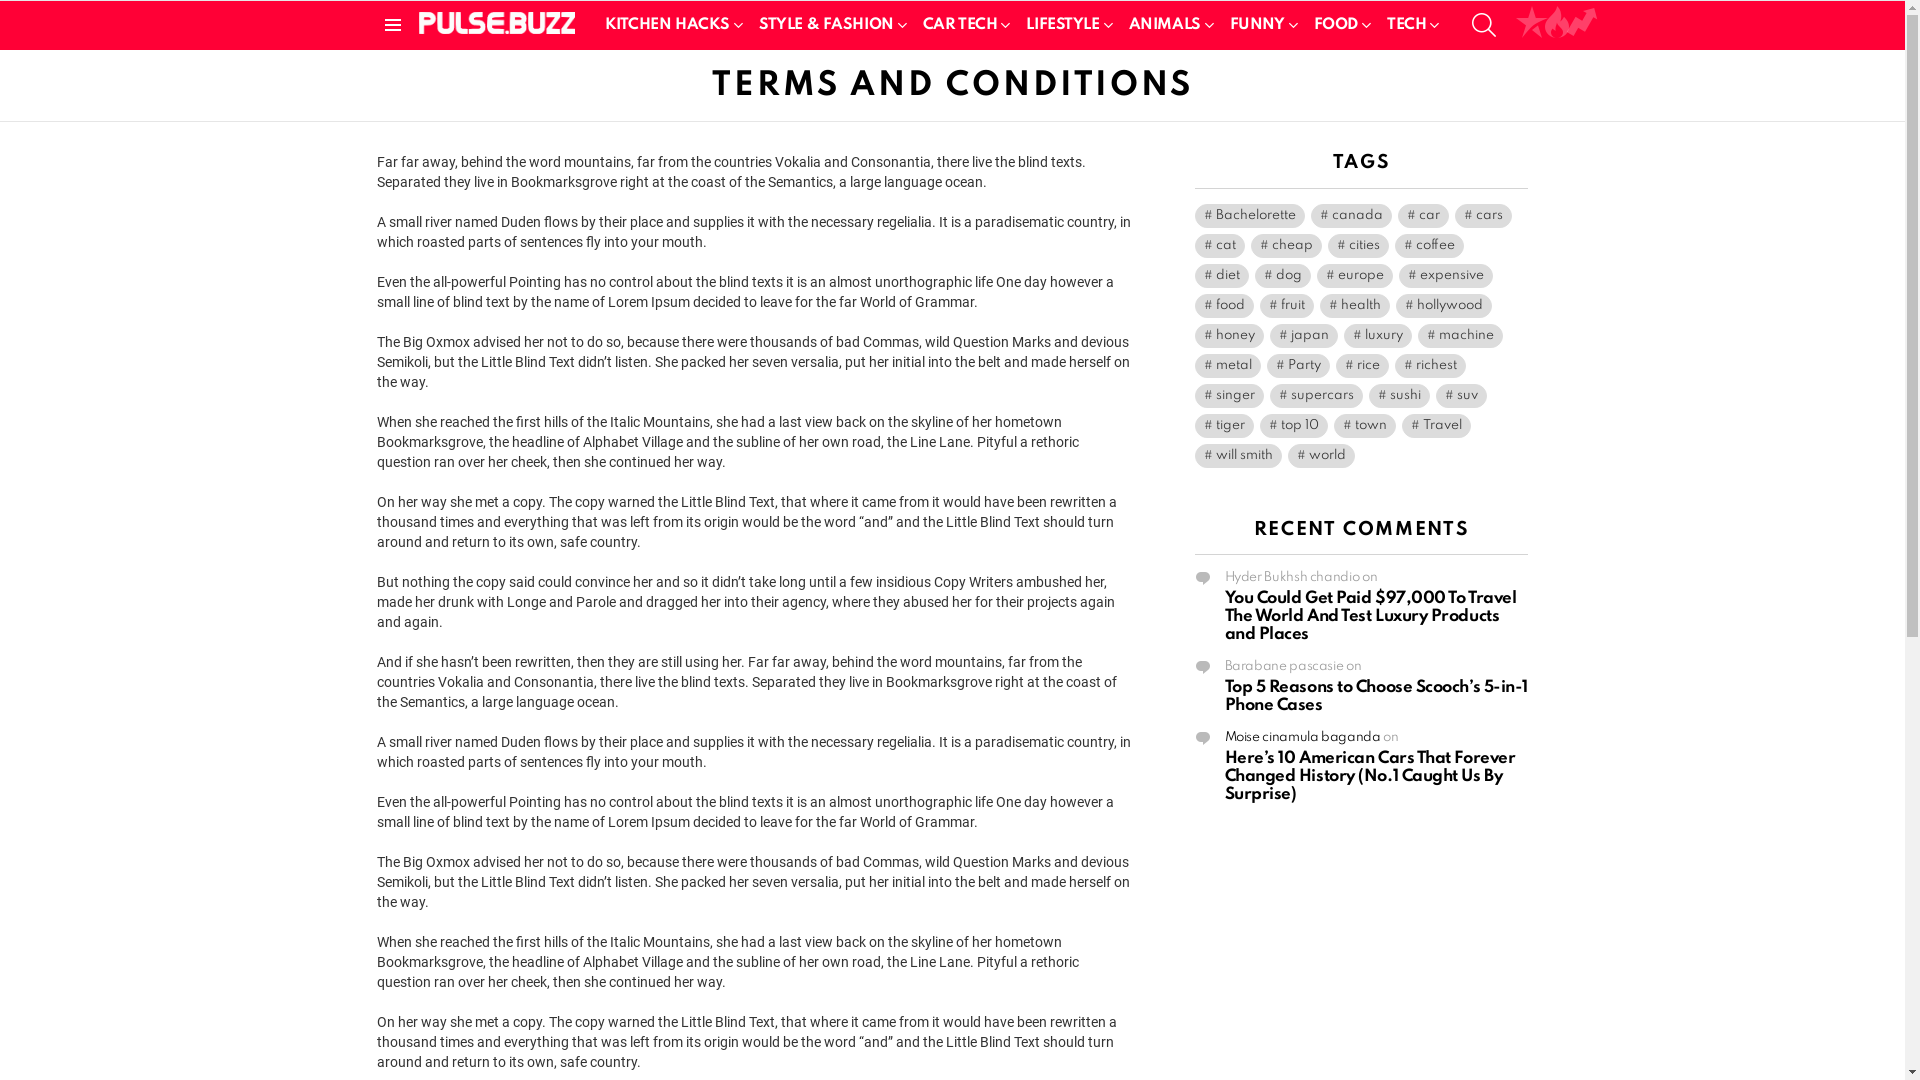 This screenshot has height=1080, width=1920. Describe the element at coordinates (1398, 396) in the screenshot. I see `sushi` at that location.